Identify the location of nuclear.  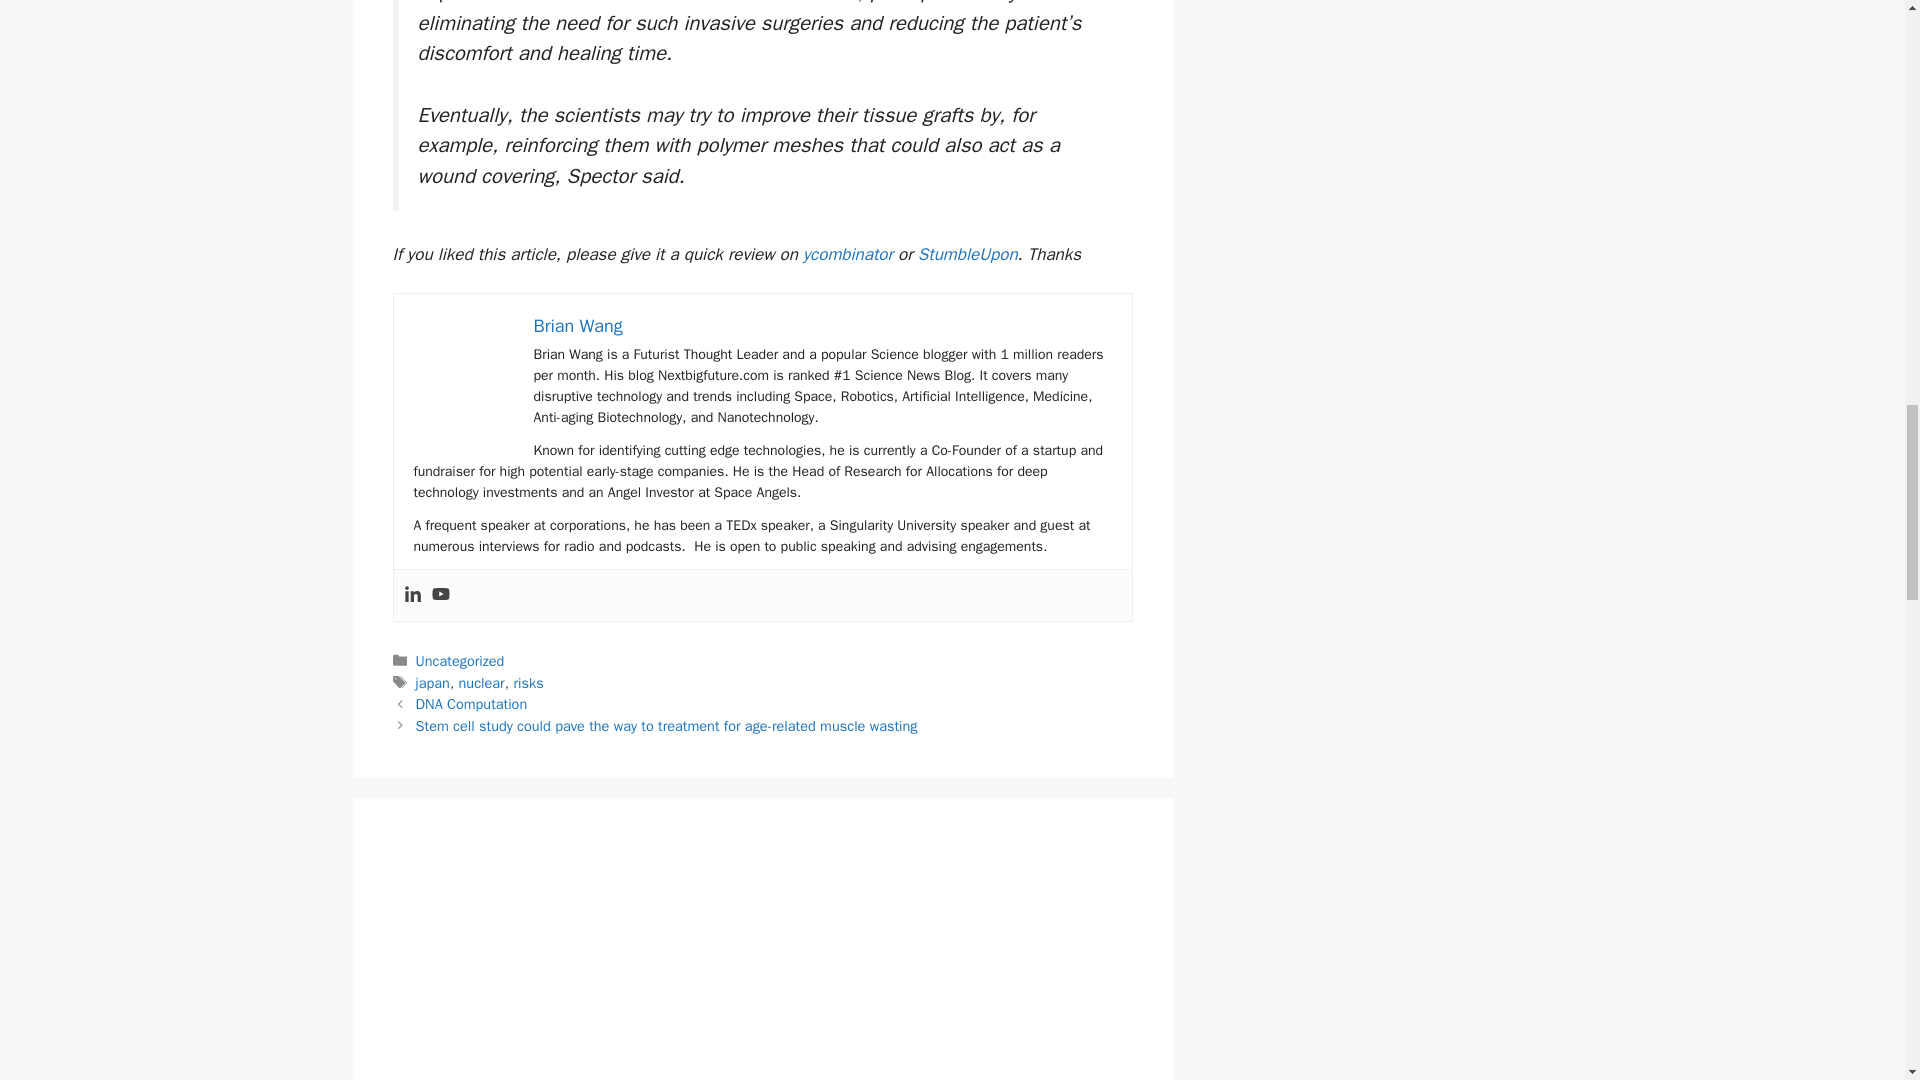
(481, 682).